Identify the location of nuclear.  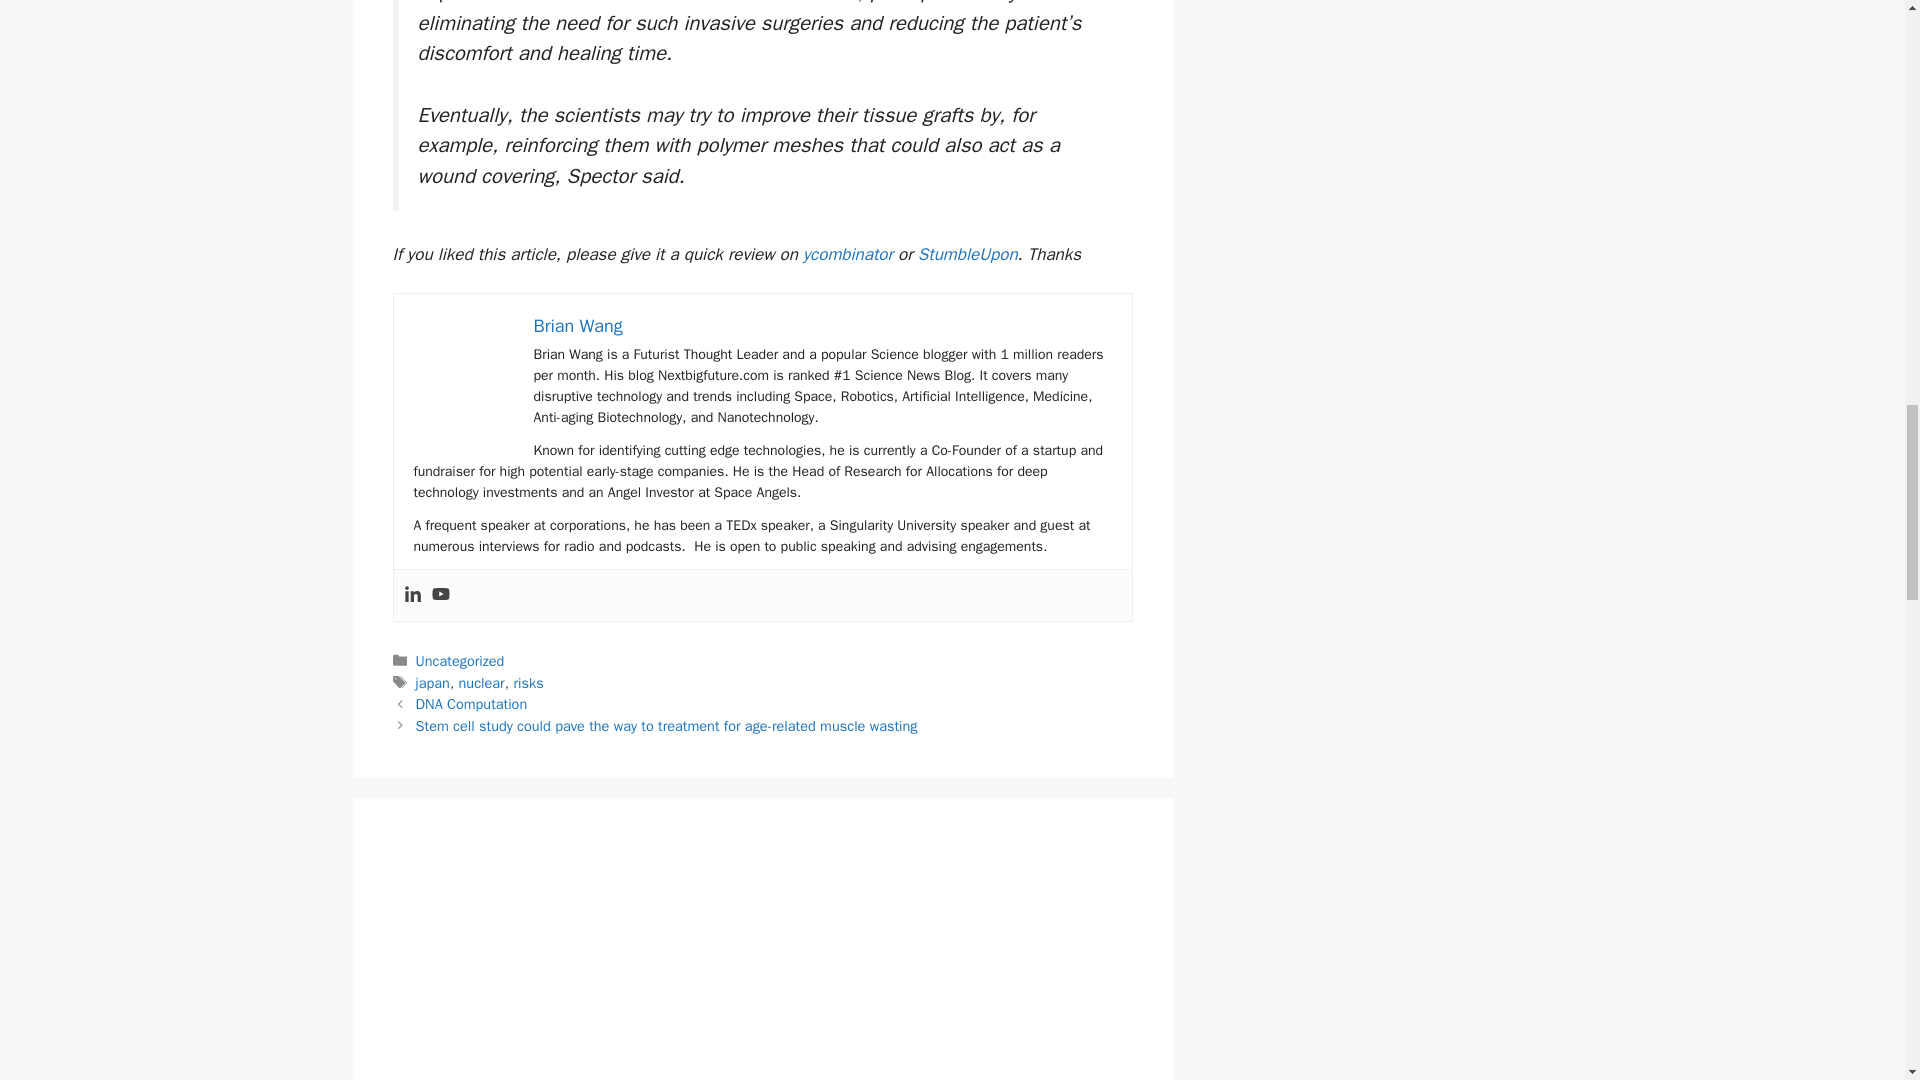
(481, 682).